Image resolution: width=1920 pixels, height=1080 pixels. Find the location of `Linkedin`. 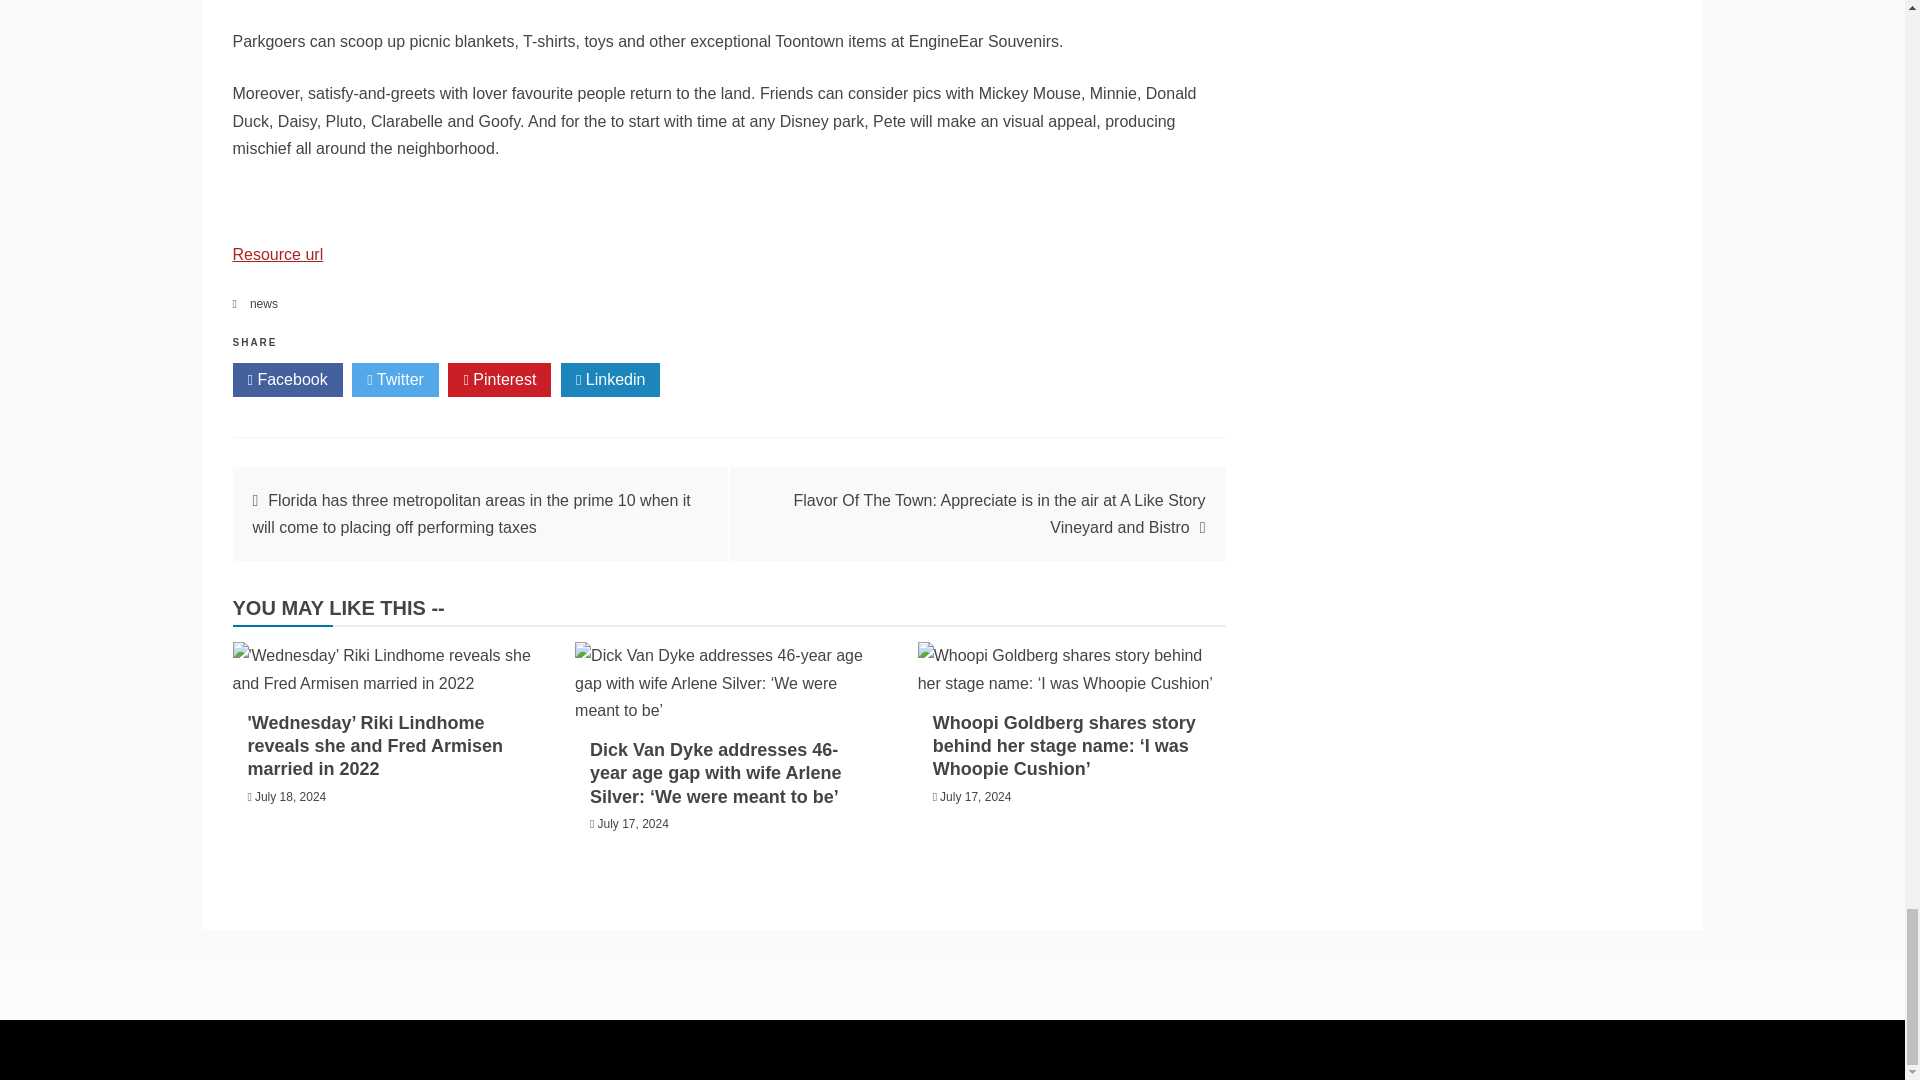

Linkedin is located at coordinates (610, 380).